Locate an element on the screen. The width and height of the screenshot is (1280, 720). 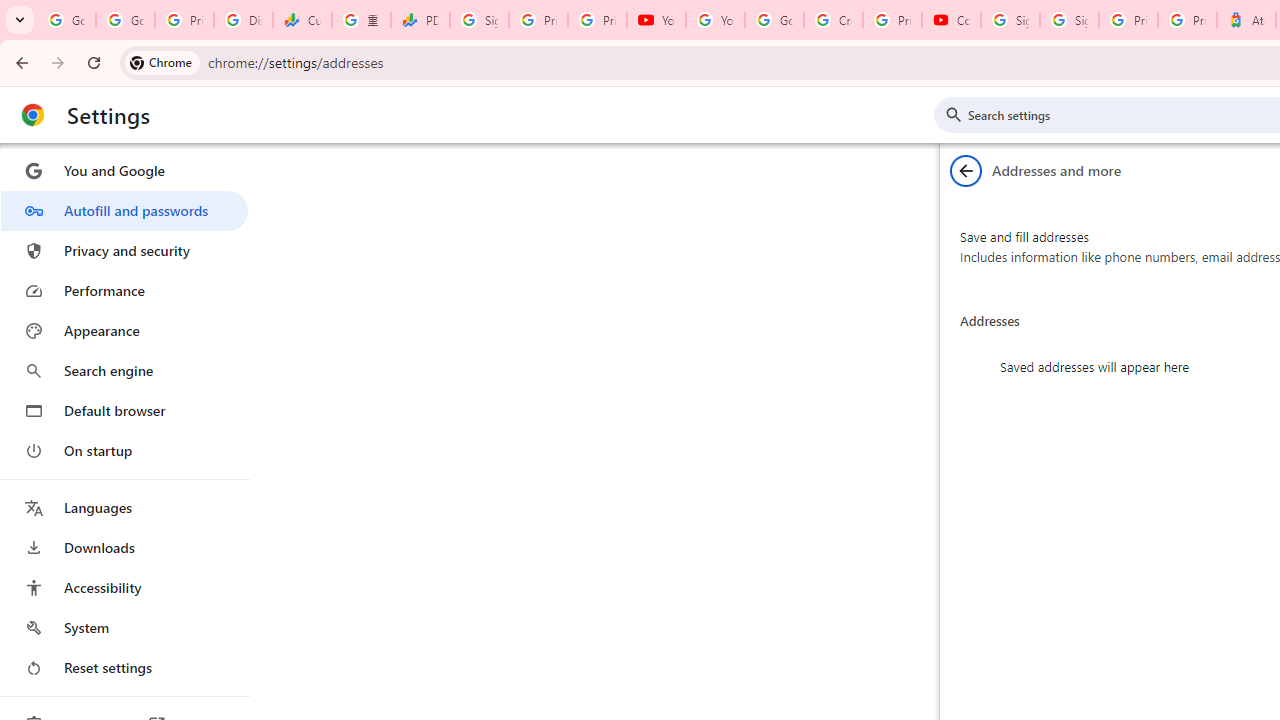
Sign in - Google Accounts is located at coordinates (480, 20).